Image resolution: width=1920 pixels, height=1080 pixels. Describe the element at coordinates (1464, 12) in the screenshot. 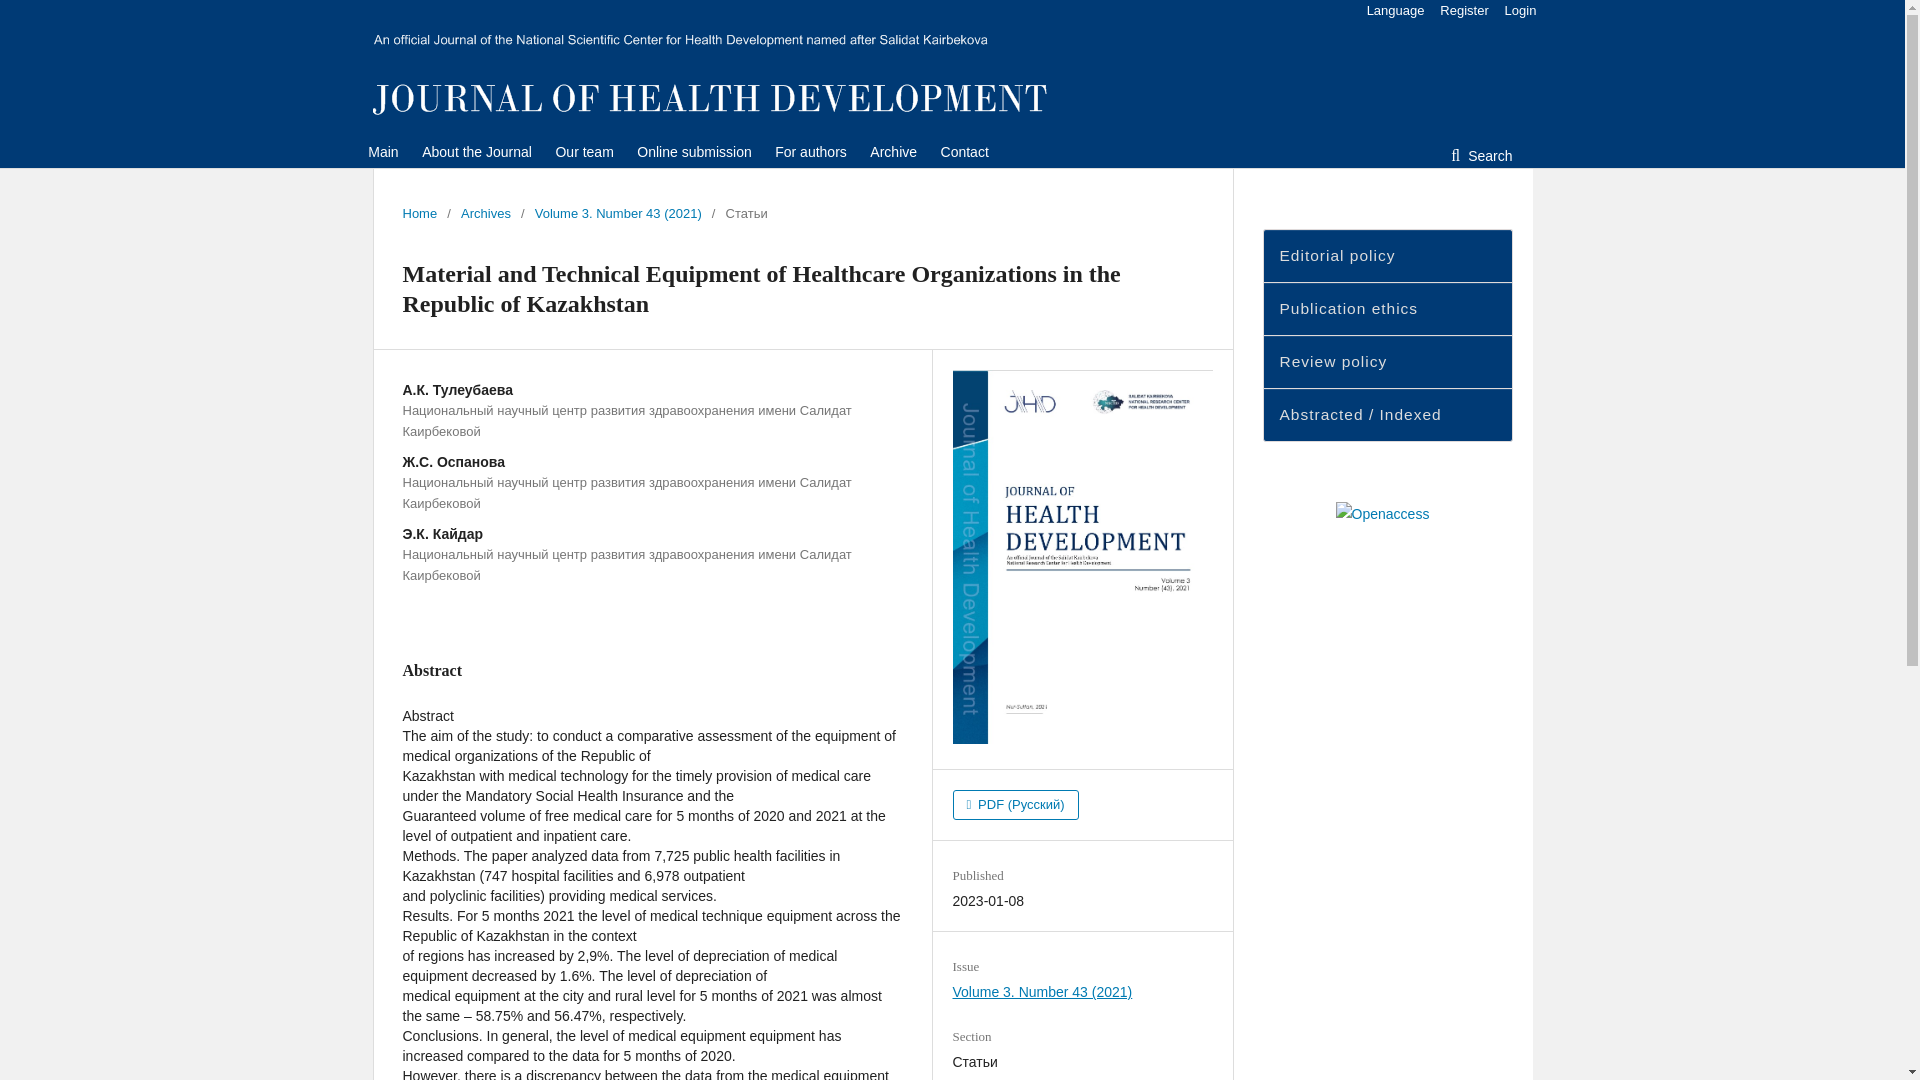

I see `Register` at that location.